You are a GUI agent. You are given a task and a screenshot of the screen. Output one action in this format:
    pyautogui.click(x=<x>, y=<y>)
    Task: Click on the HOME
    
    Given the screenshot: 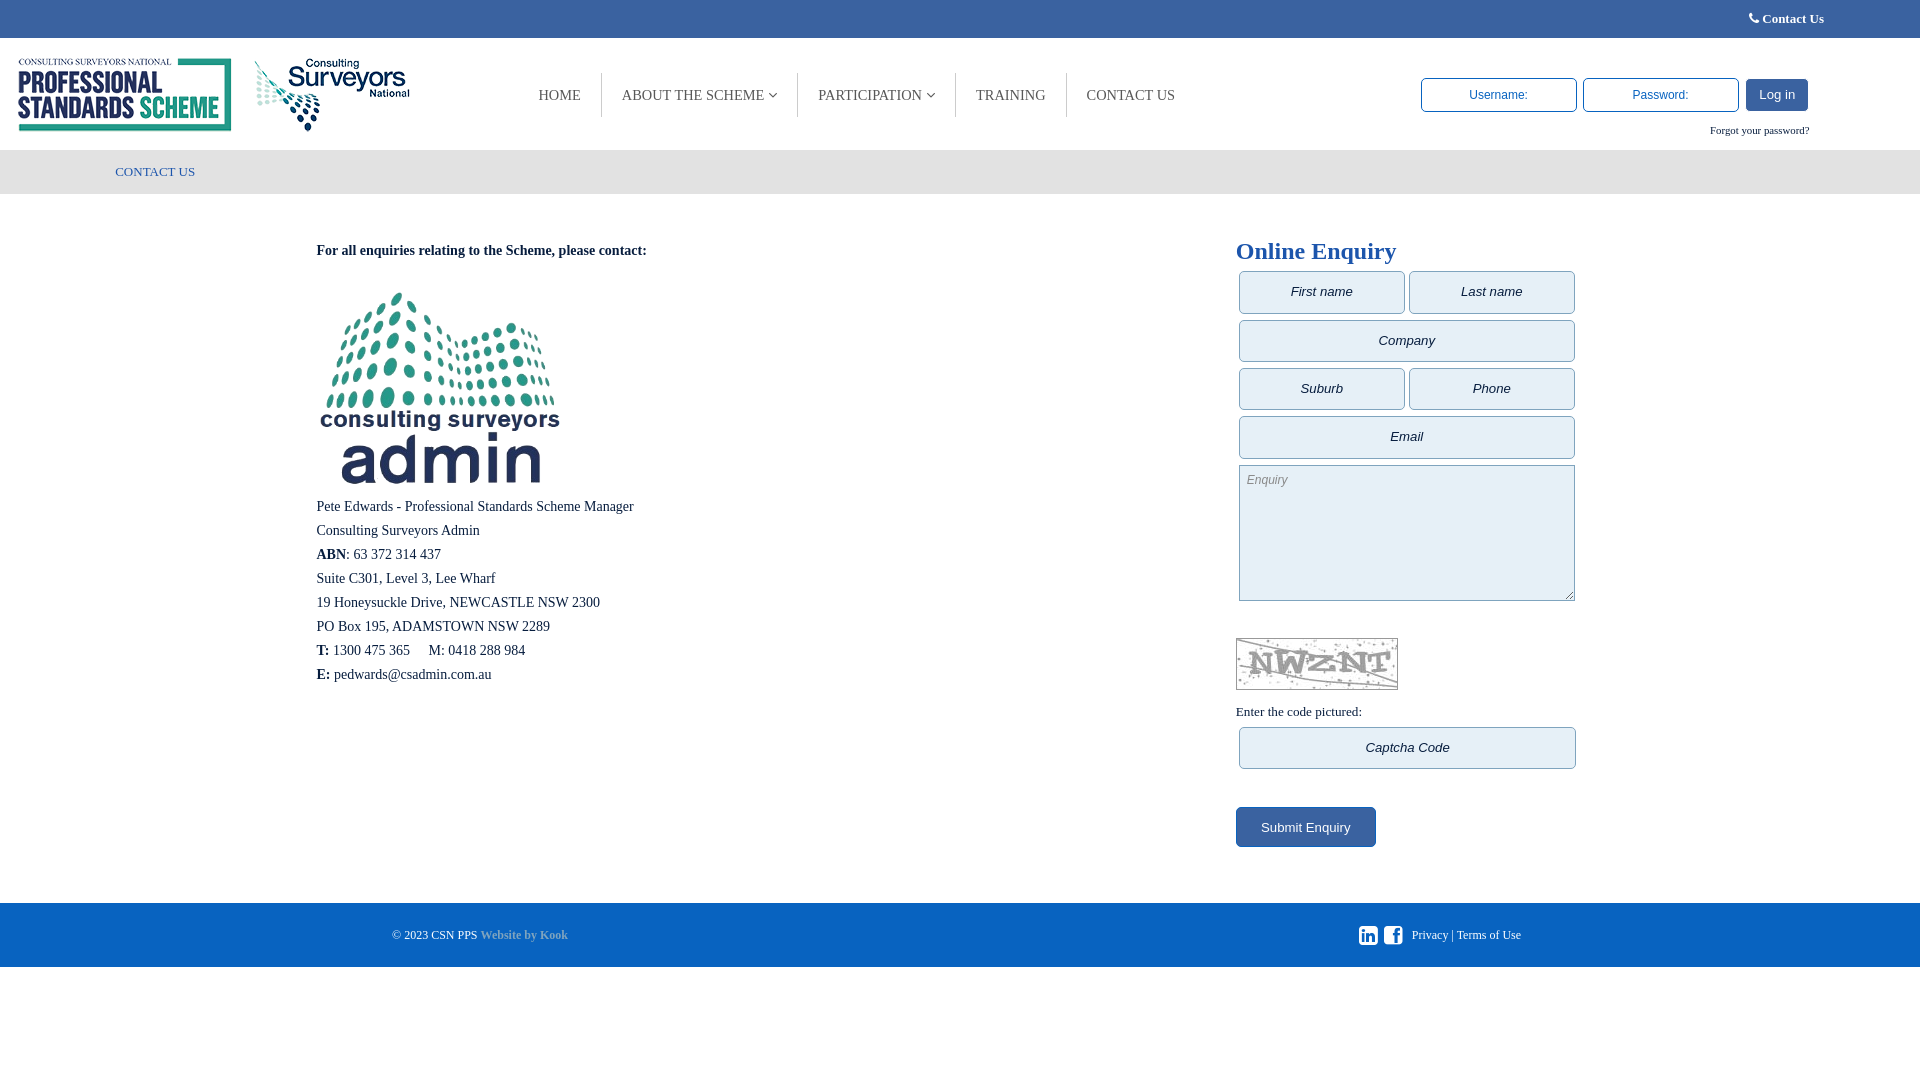 What is the action you would take?
    pyautogui.click(x=560, y=95)
    